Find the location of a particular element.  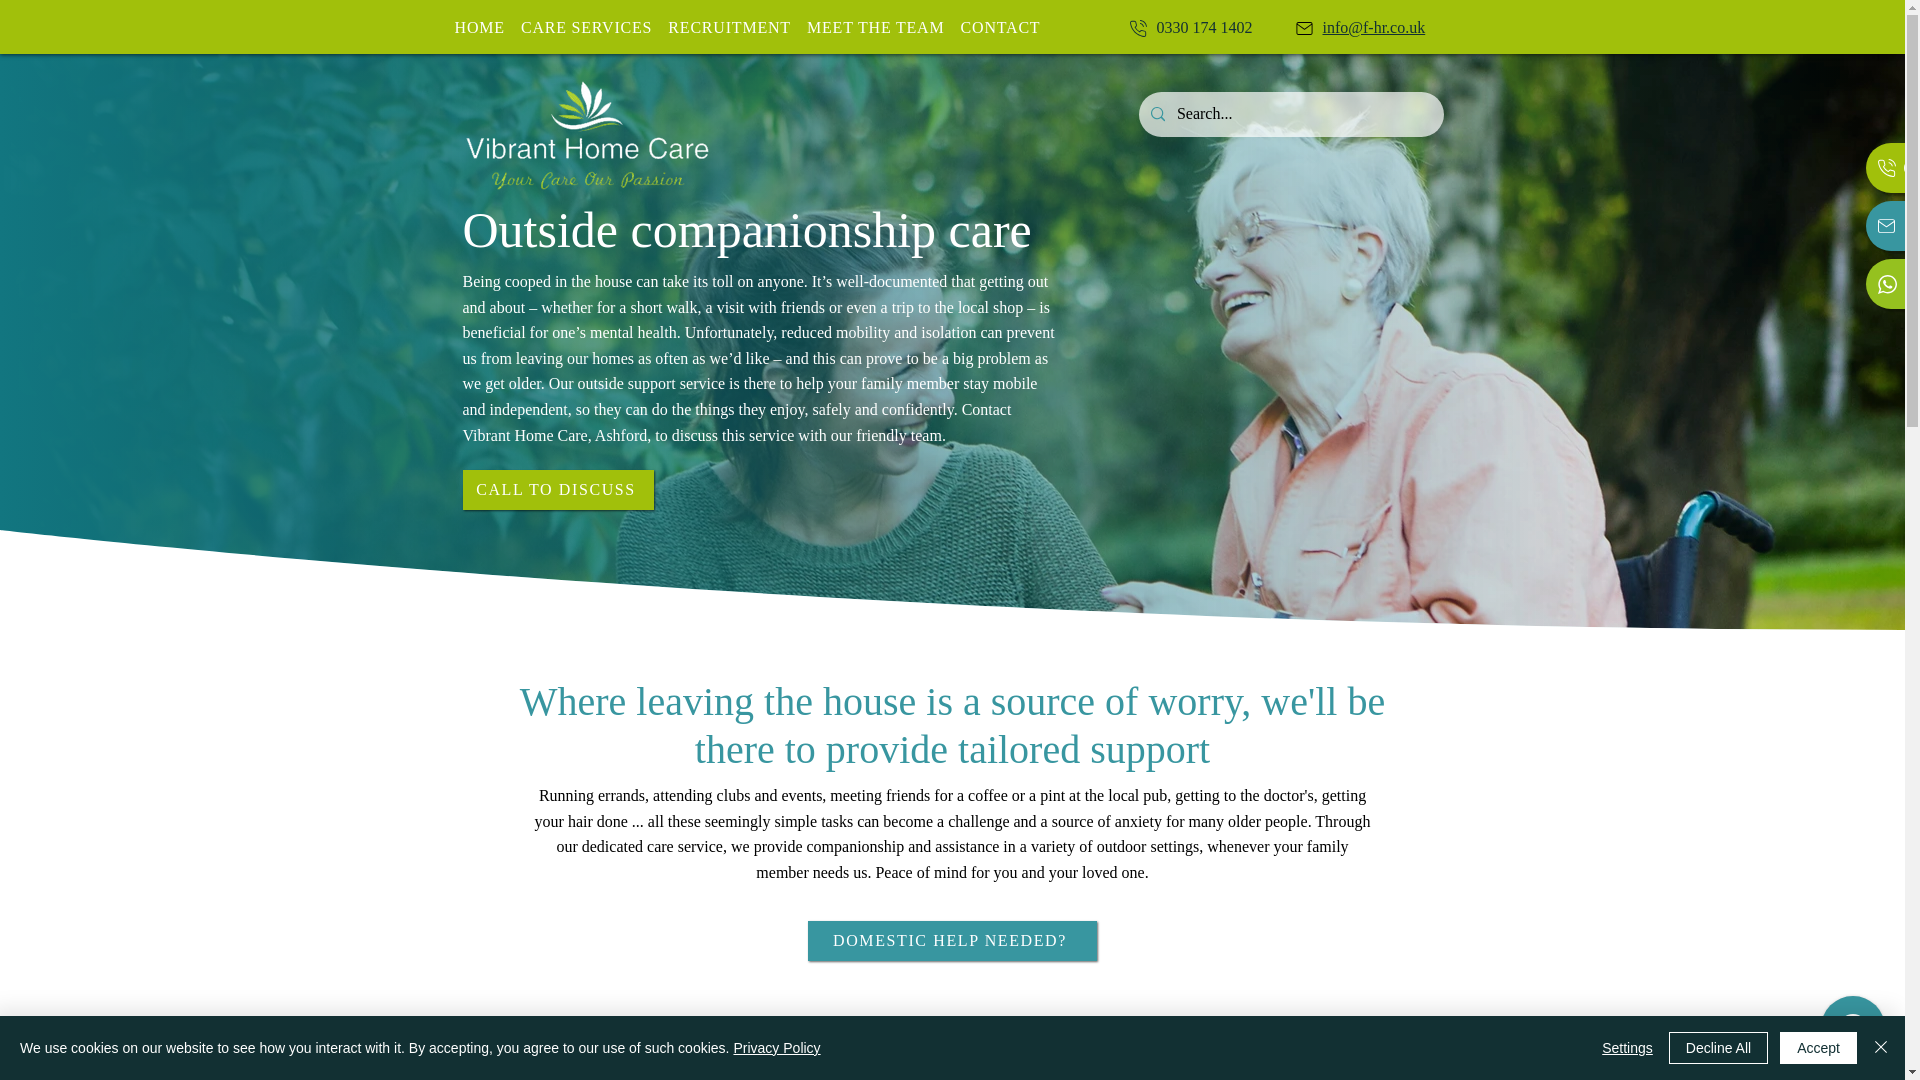

CONTACT is located at coordinates (1000, 27).